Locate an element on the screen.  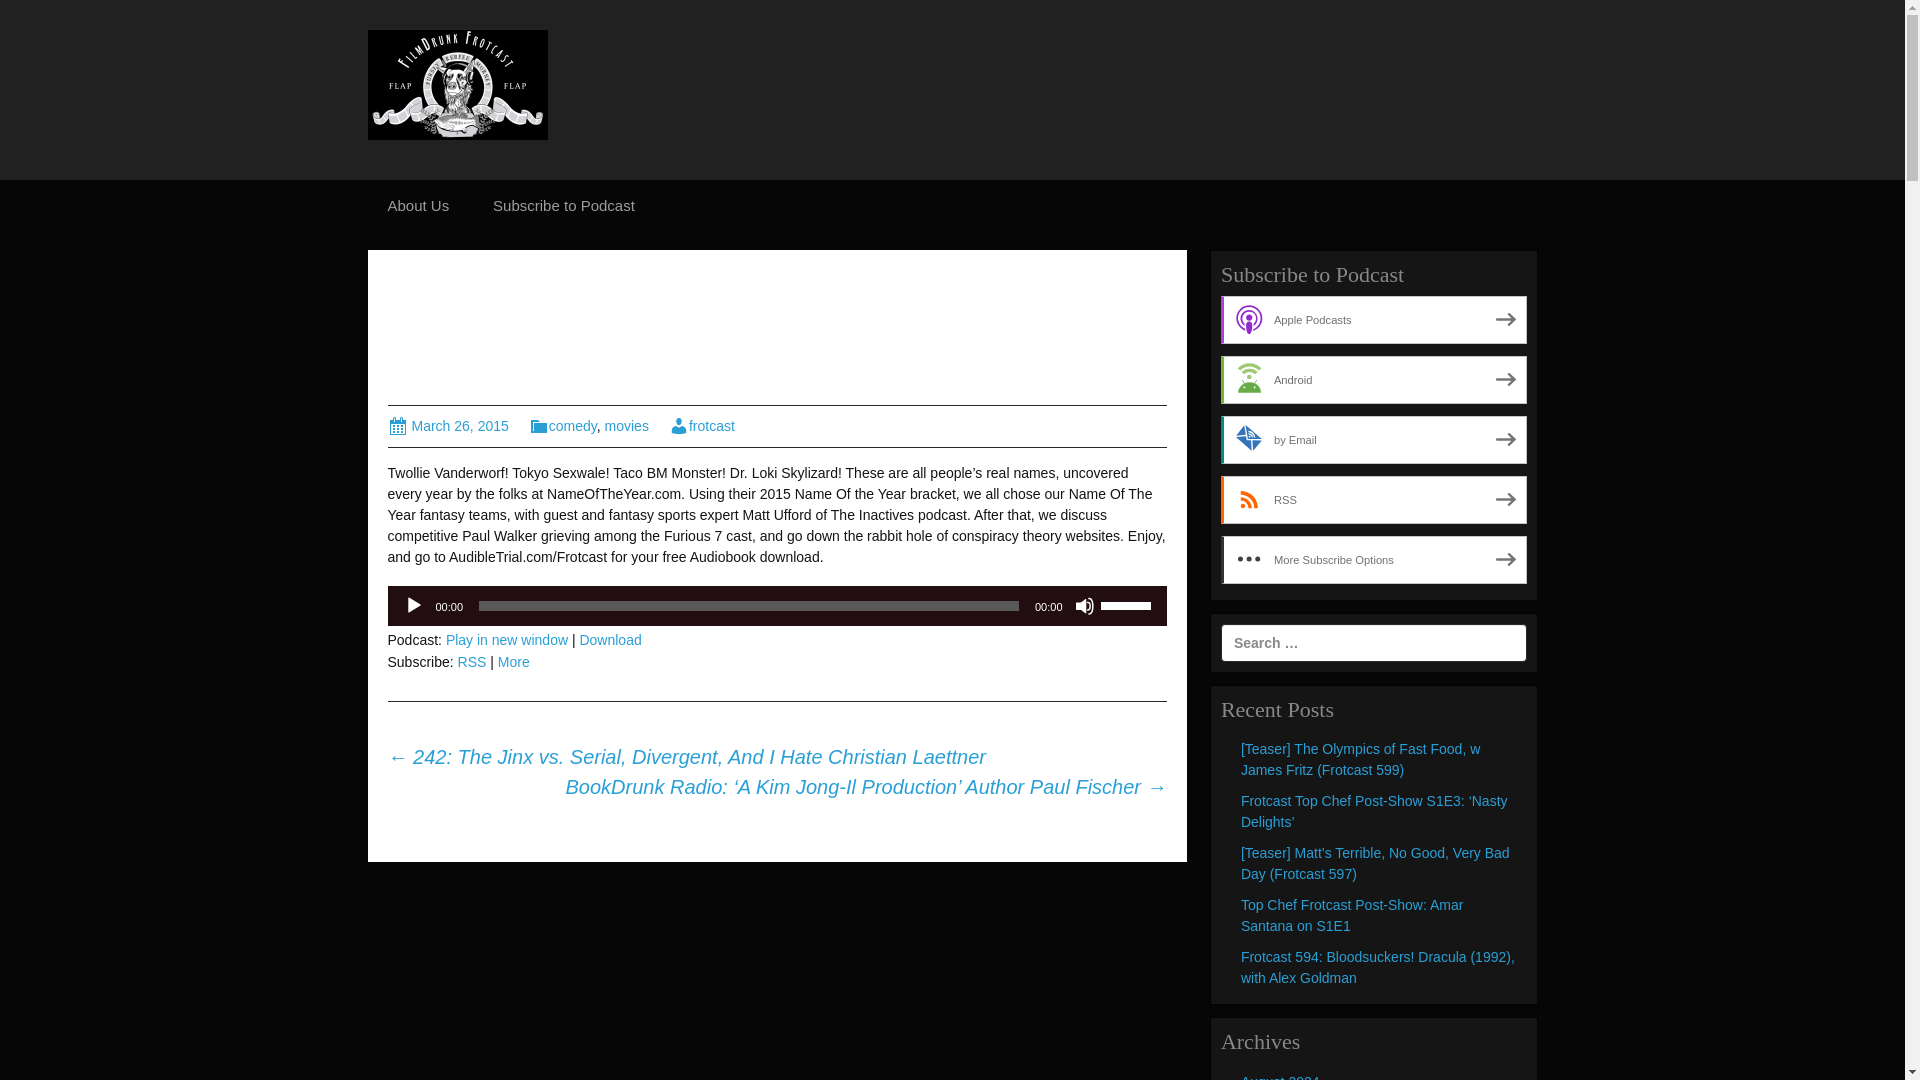
March 26, 2015 is located at coordinates (448, 426).